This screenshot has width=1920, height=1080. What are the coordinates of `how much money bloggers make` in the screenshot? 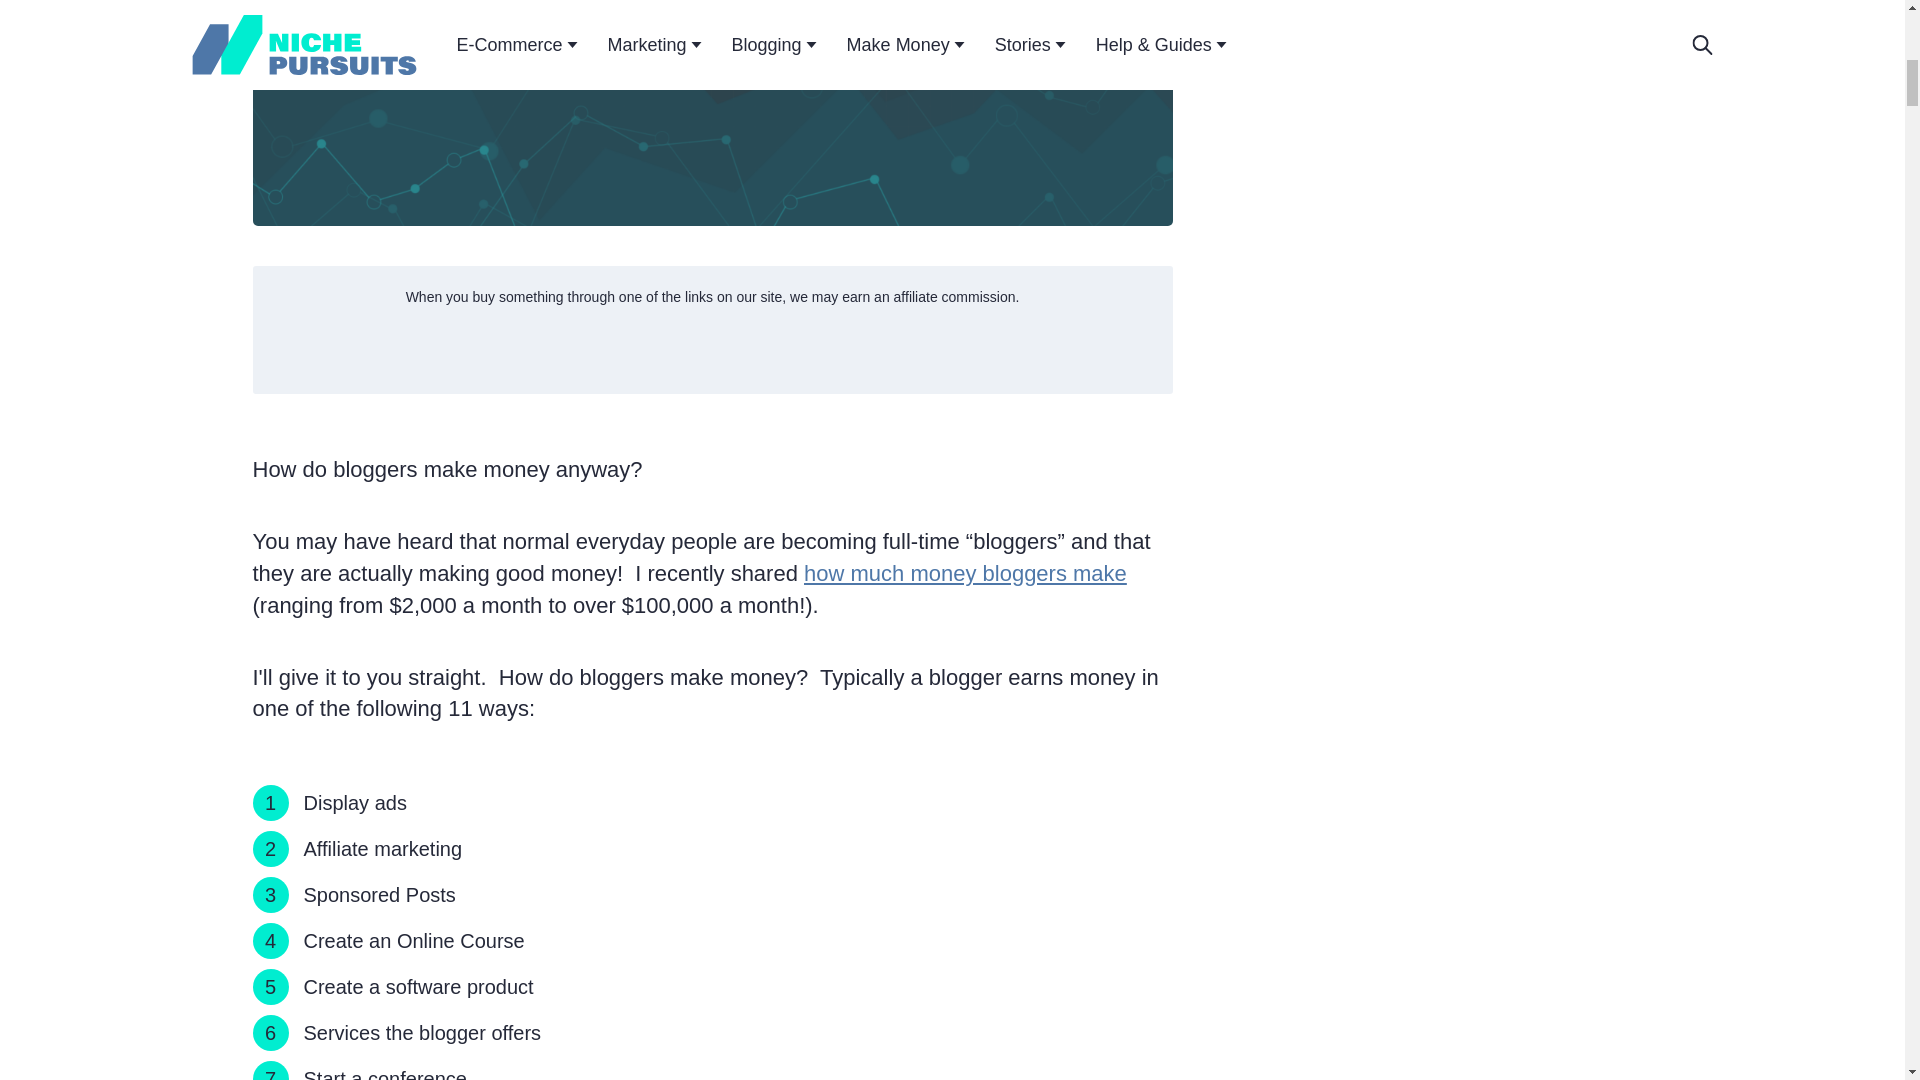 It's located at (966, 573).